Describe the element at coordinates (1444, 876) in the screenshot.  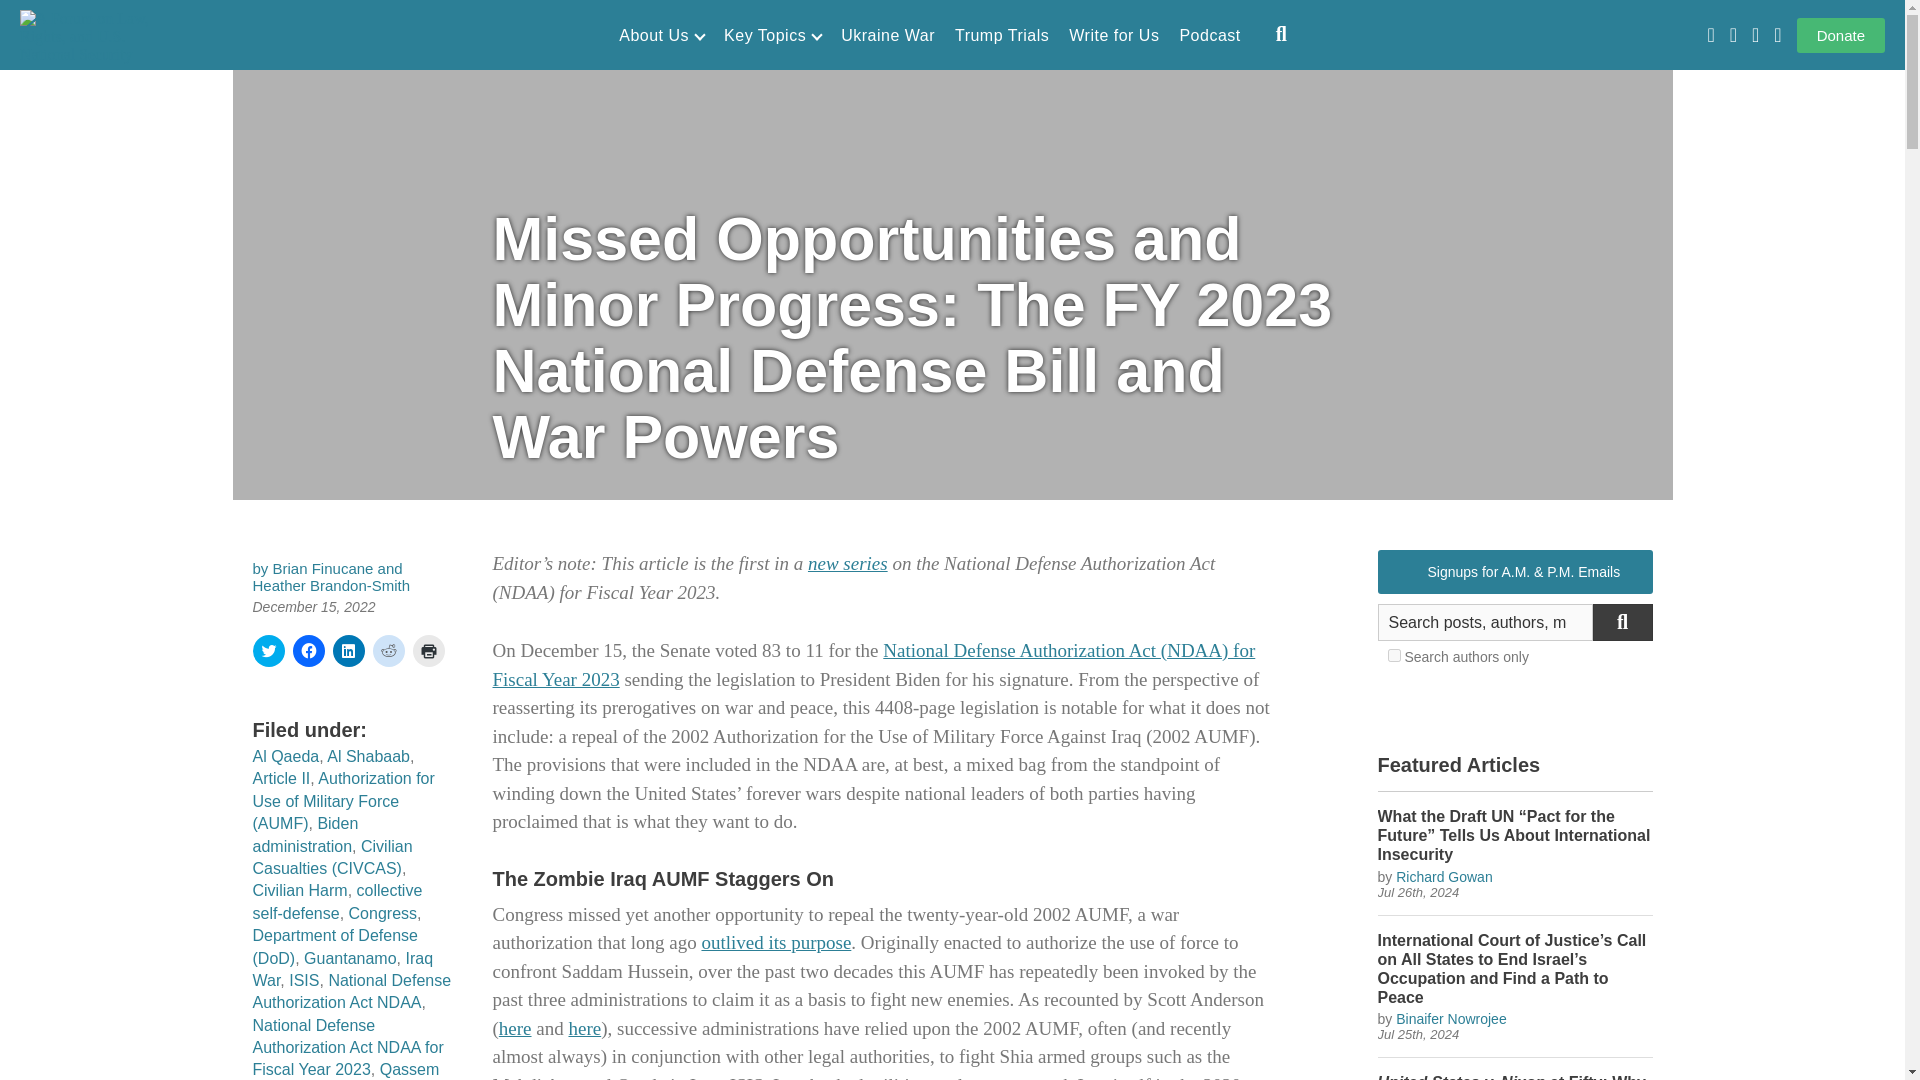
I see `Profile and articles by Richard Gowan` at that location.